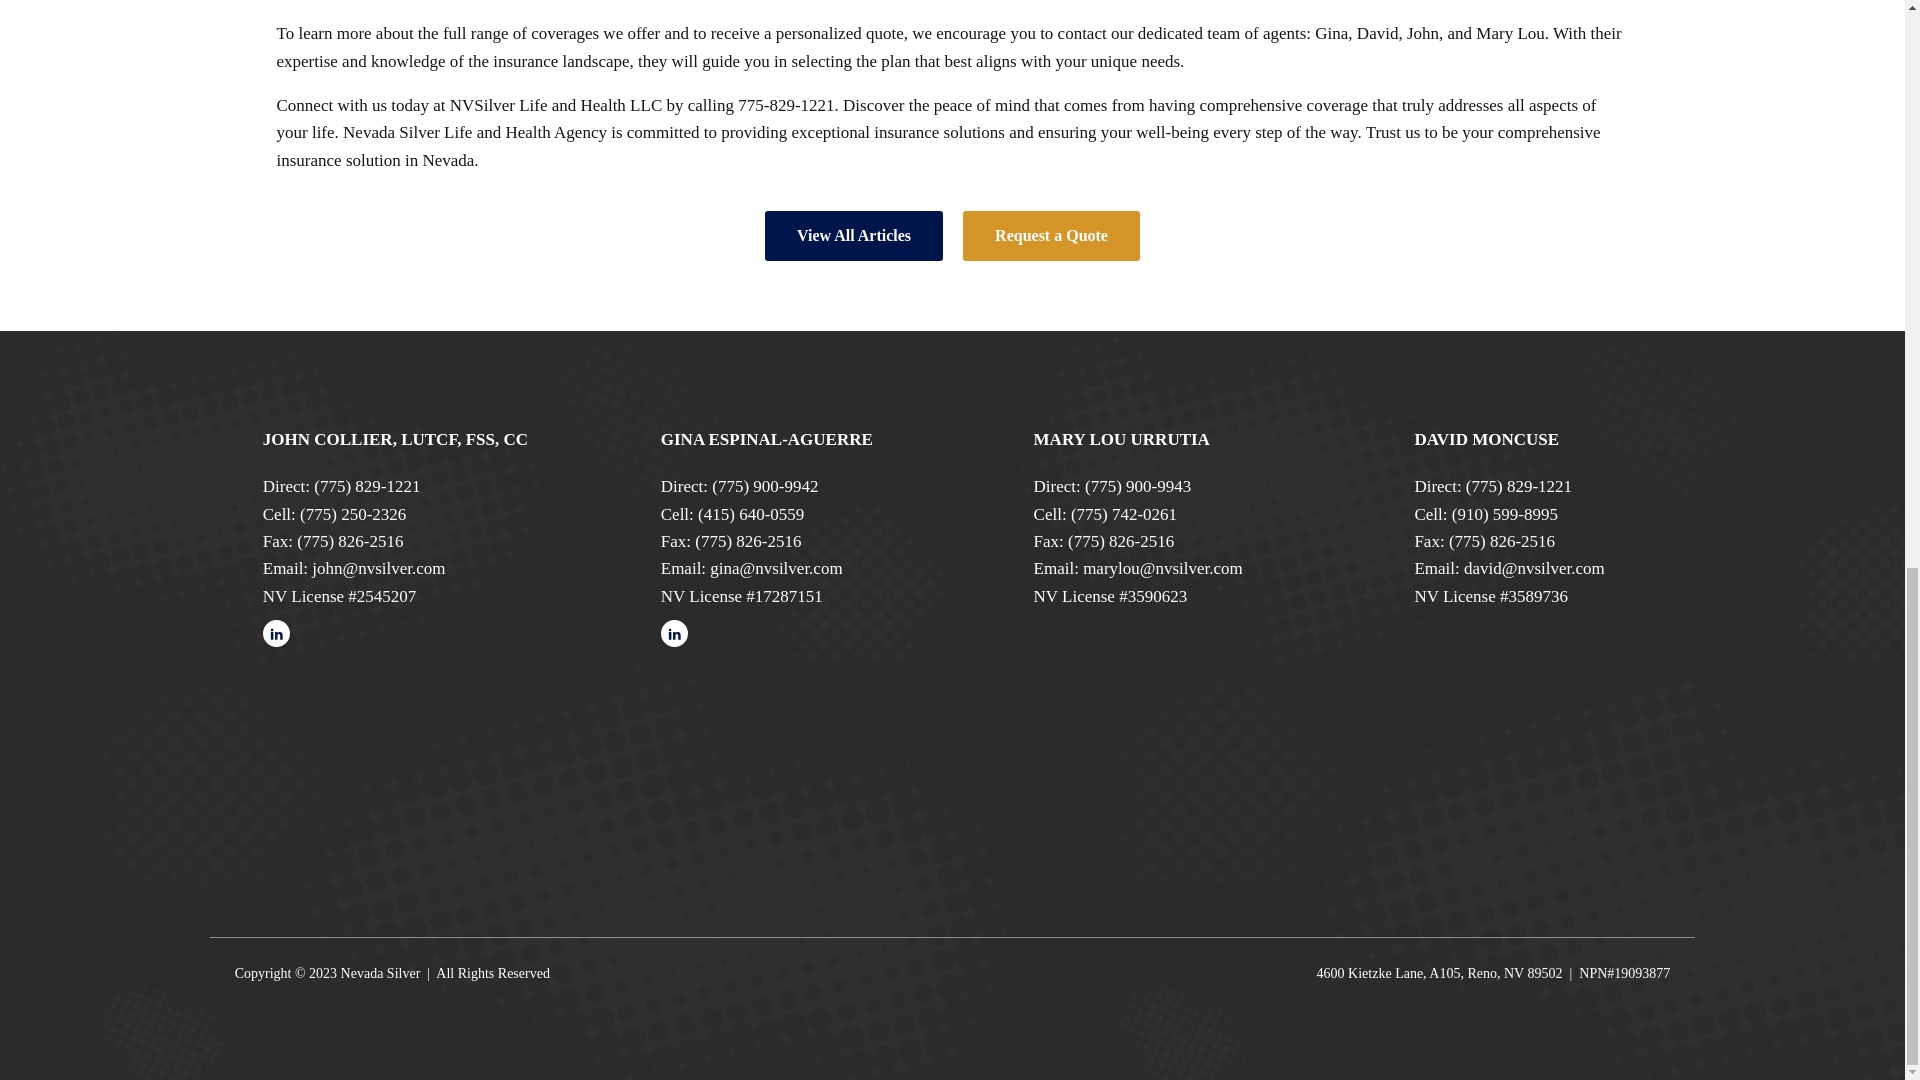 This screenshot has width=1920, height=1080. Describe the element at coordinates (853, 236) in the screenshot. I see `View All Articles` at that location.